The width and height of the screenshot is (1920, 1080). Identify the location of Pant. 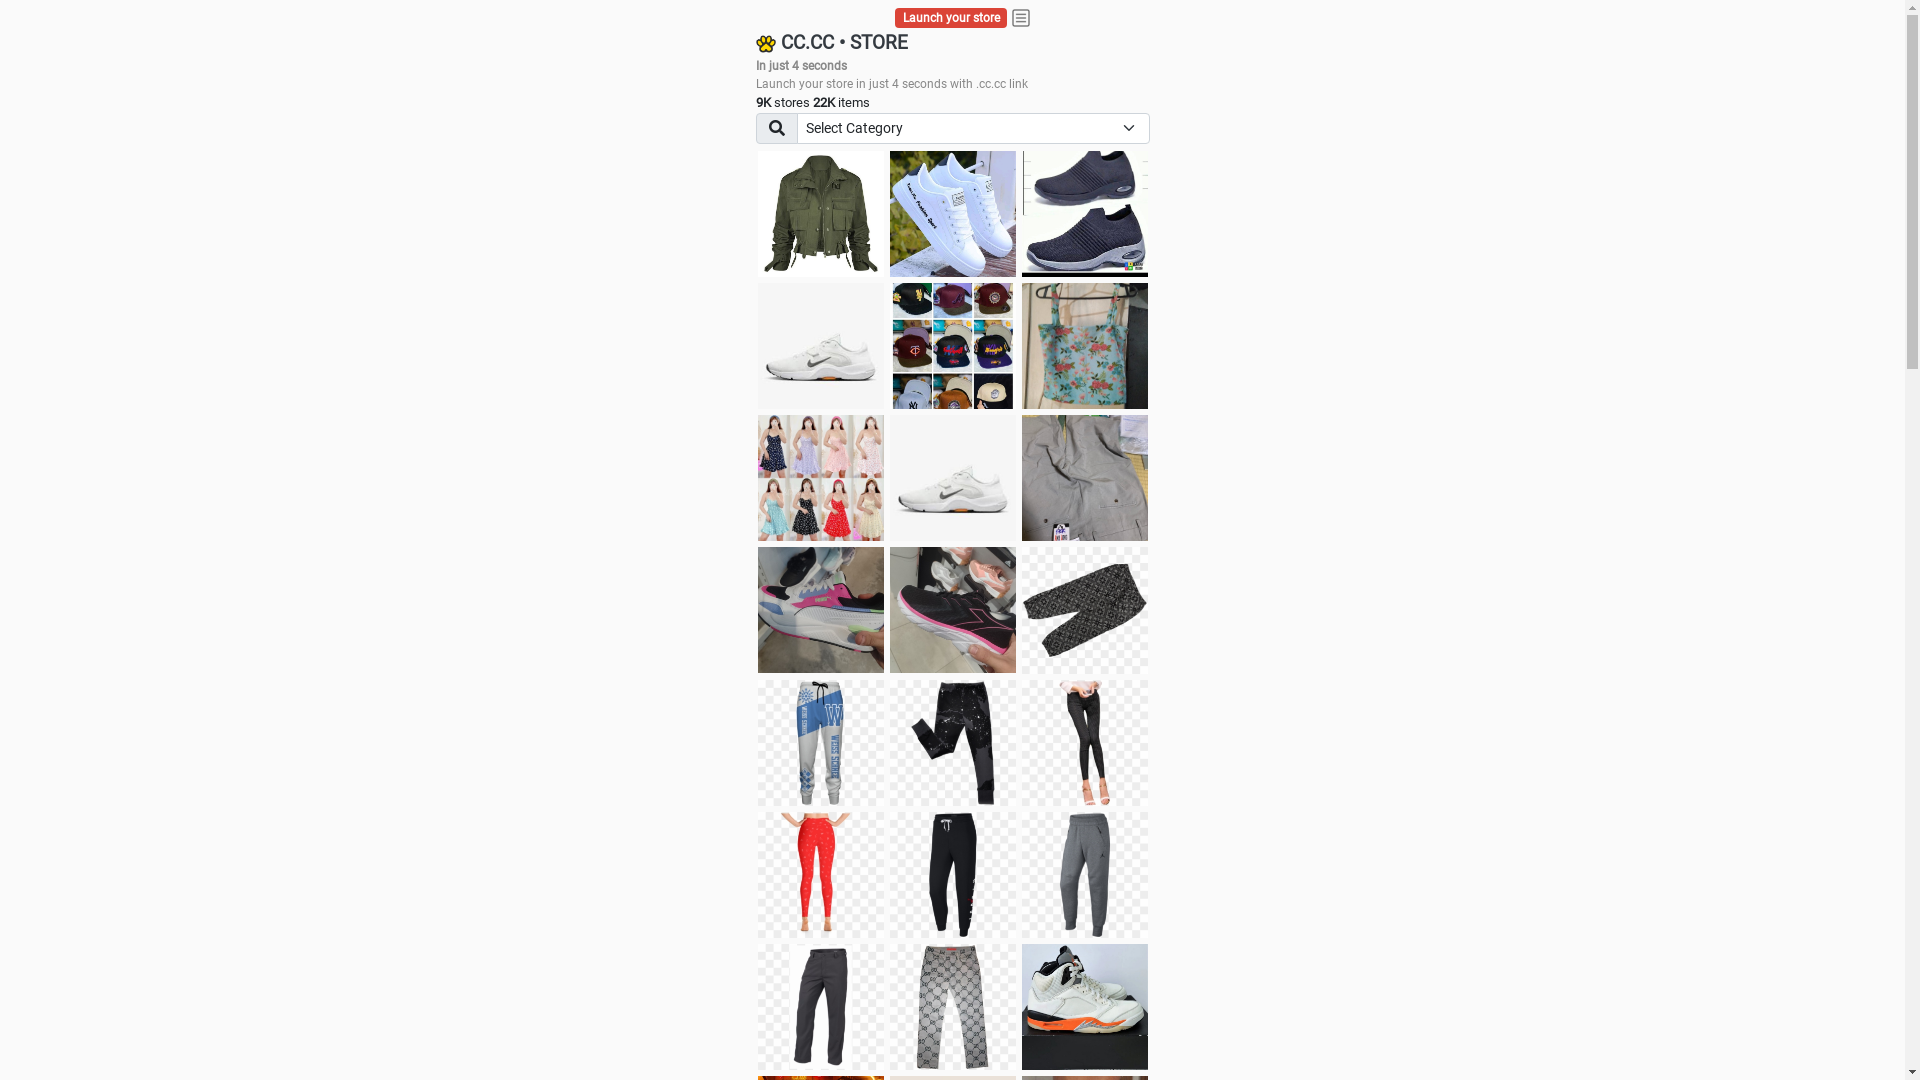
(953, 875).